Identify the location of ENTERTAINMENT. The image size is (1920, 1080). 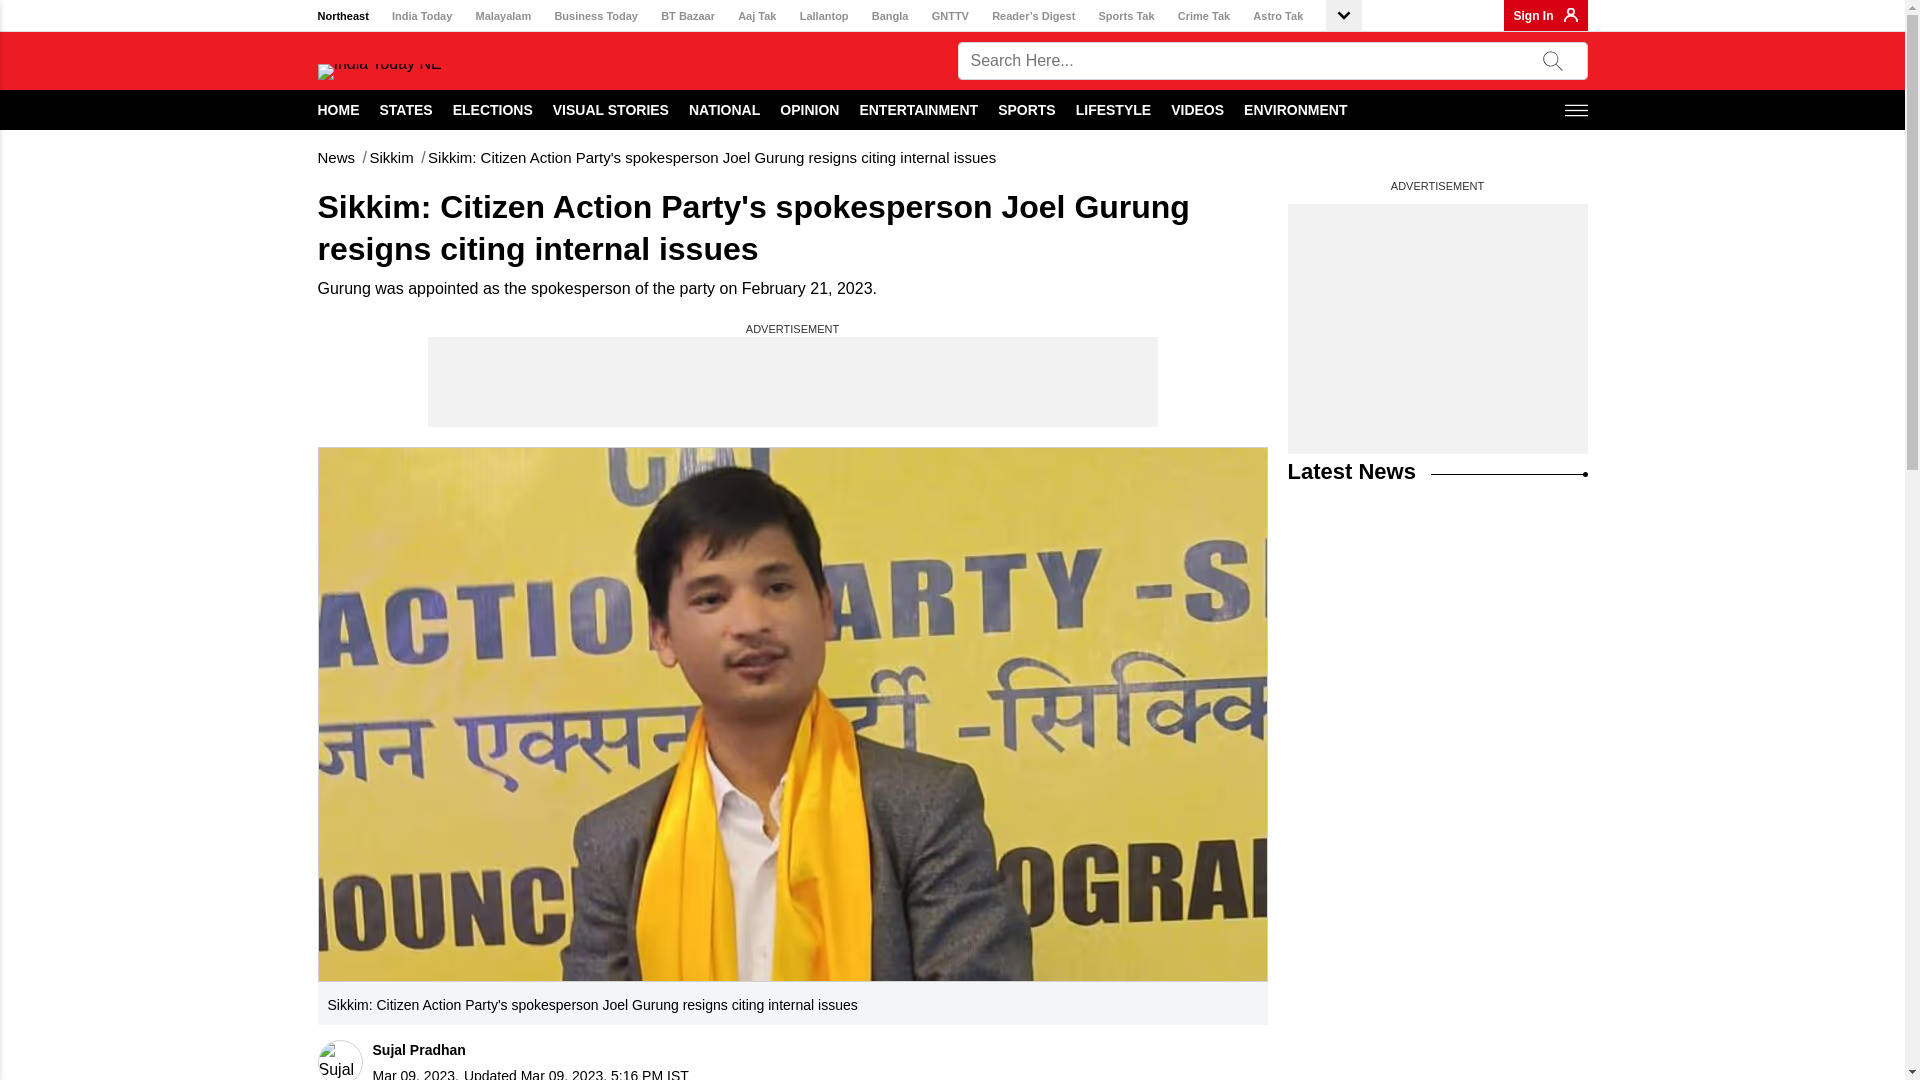
(918, 109).